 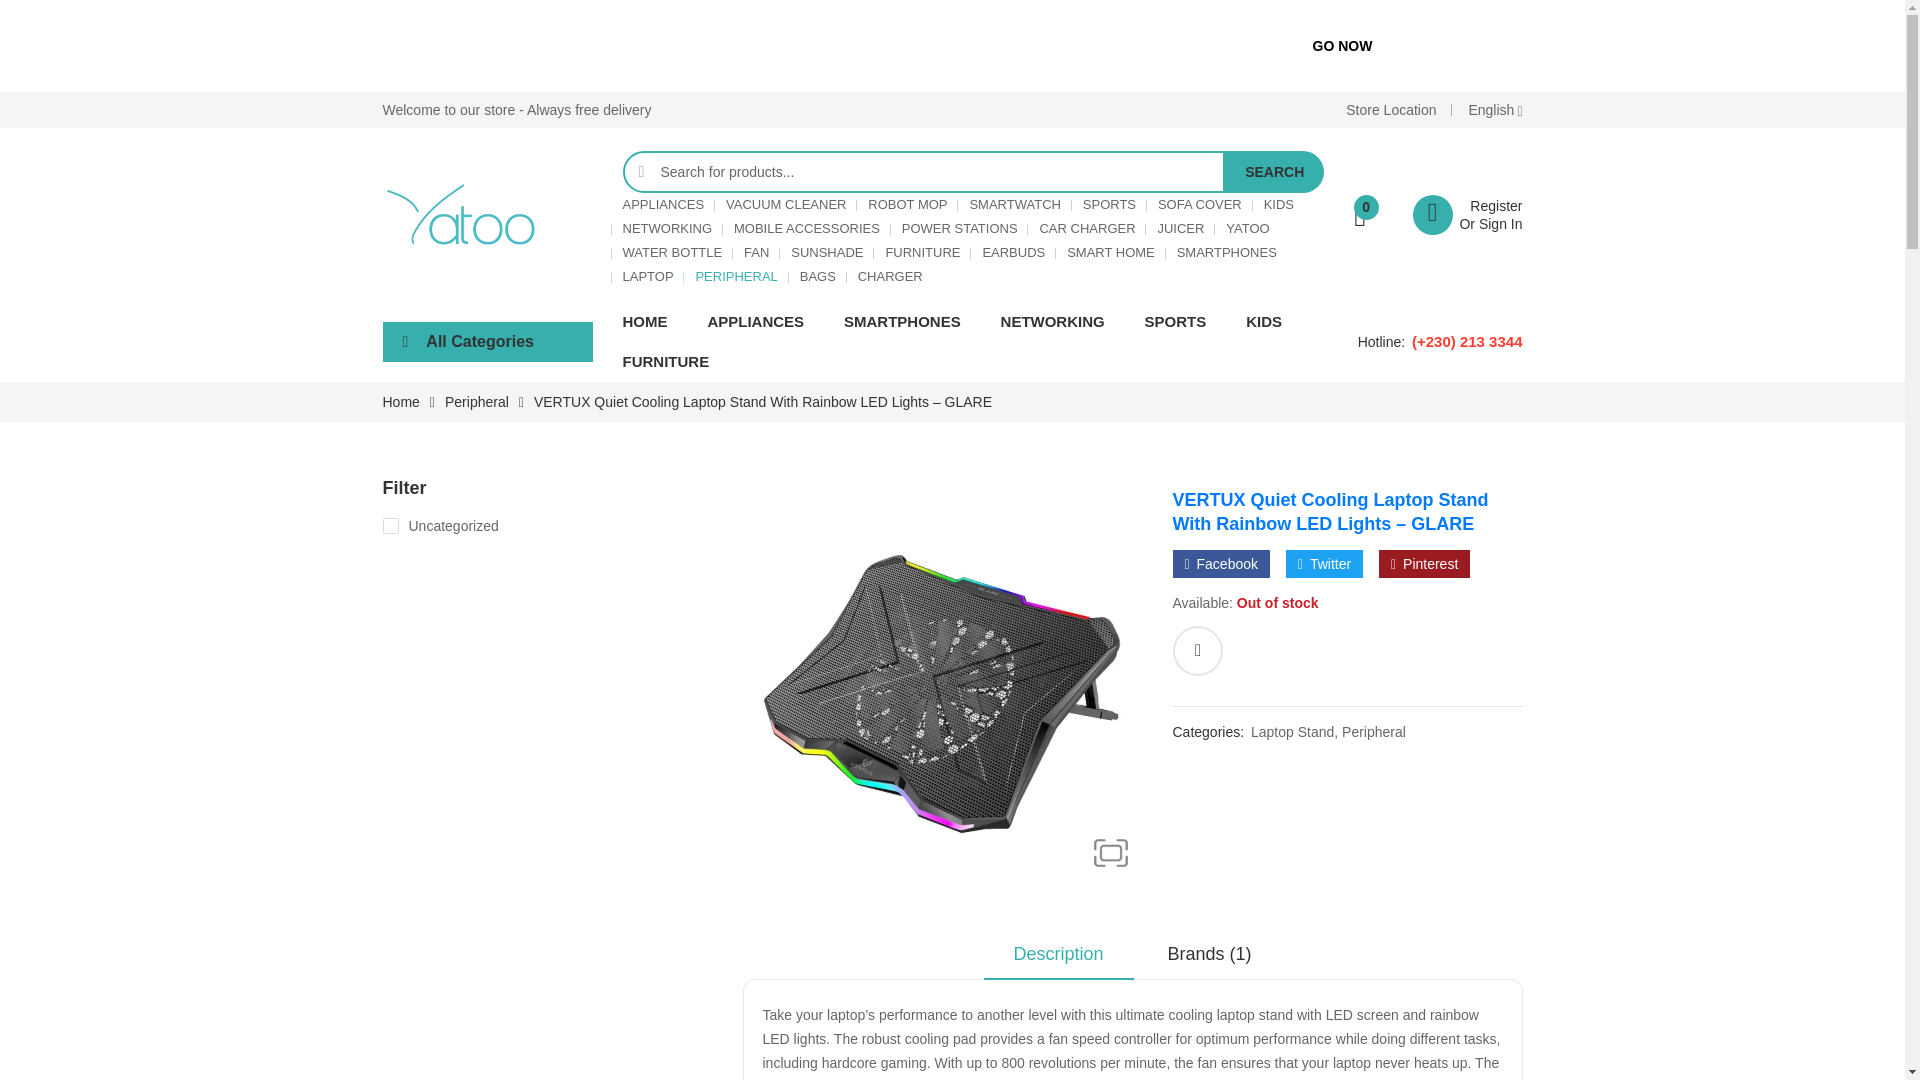 I want to click on CHARGER, so click(x=890, y=276).